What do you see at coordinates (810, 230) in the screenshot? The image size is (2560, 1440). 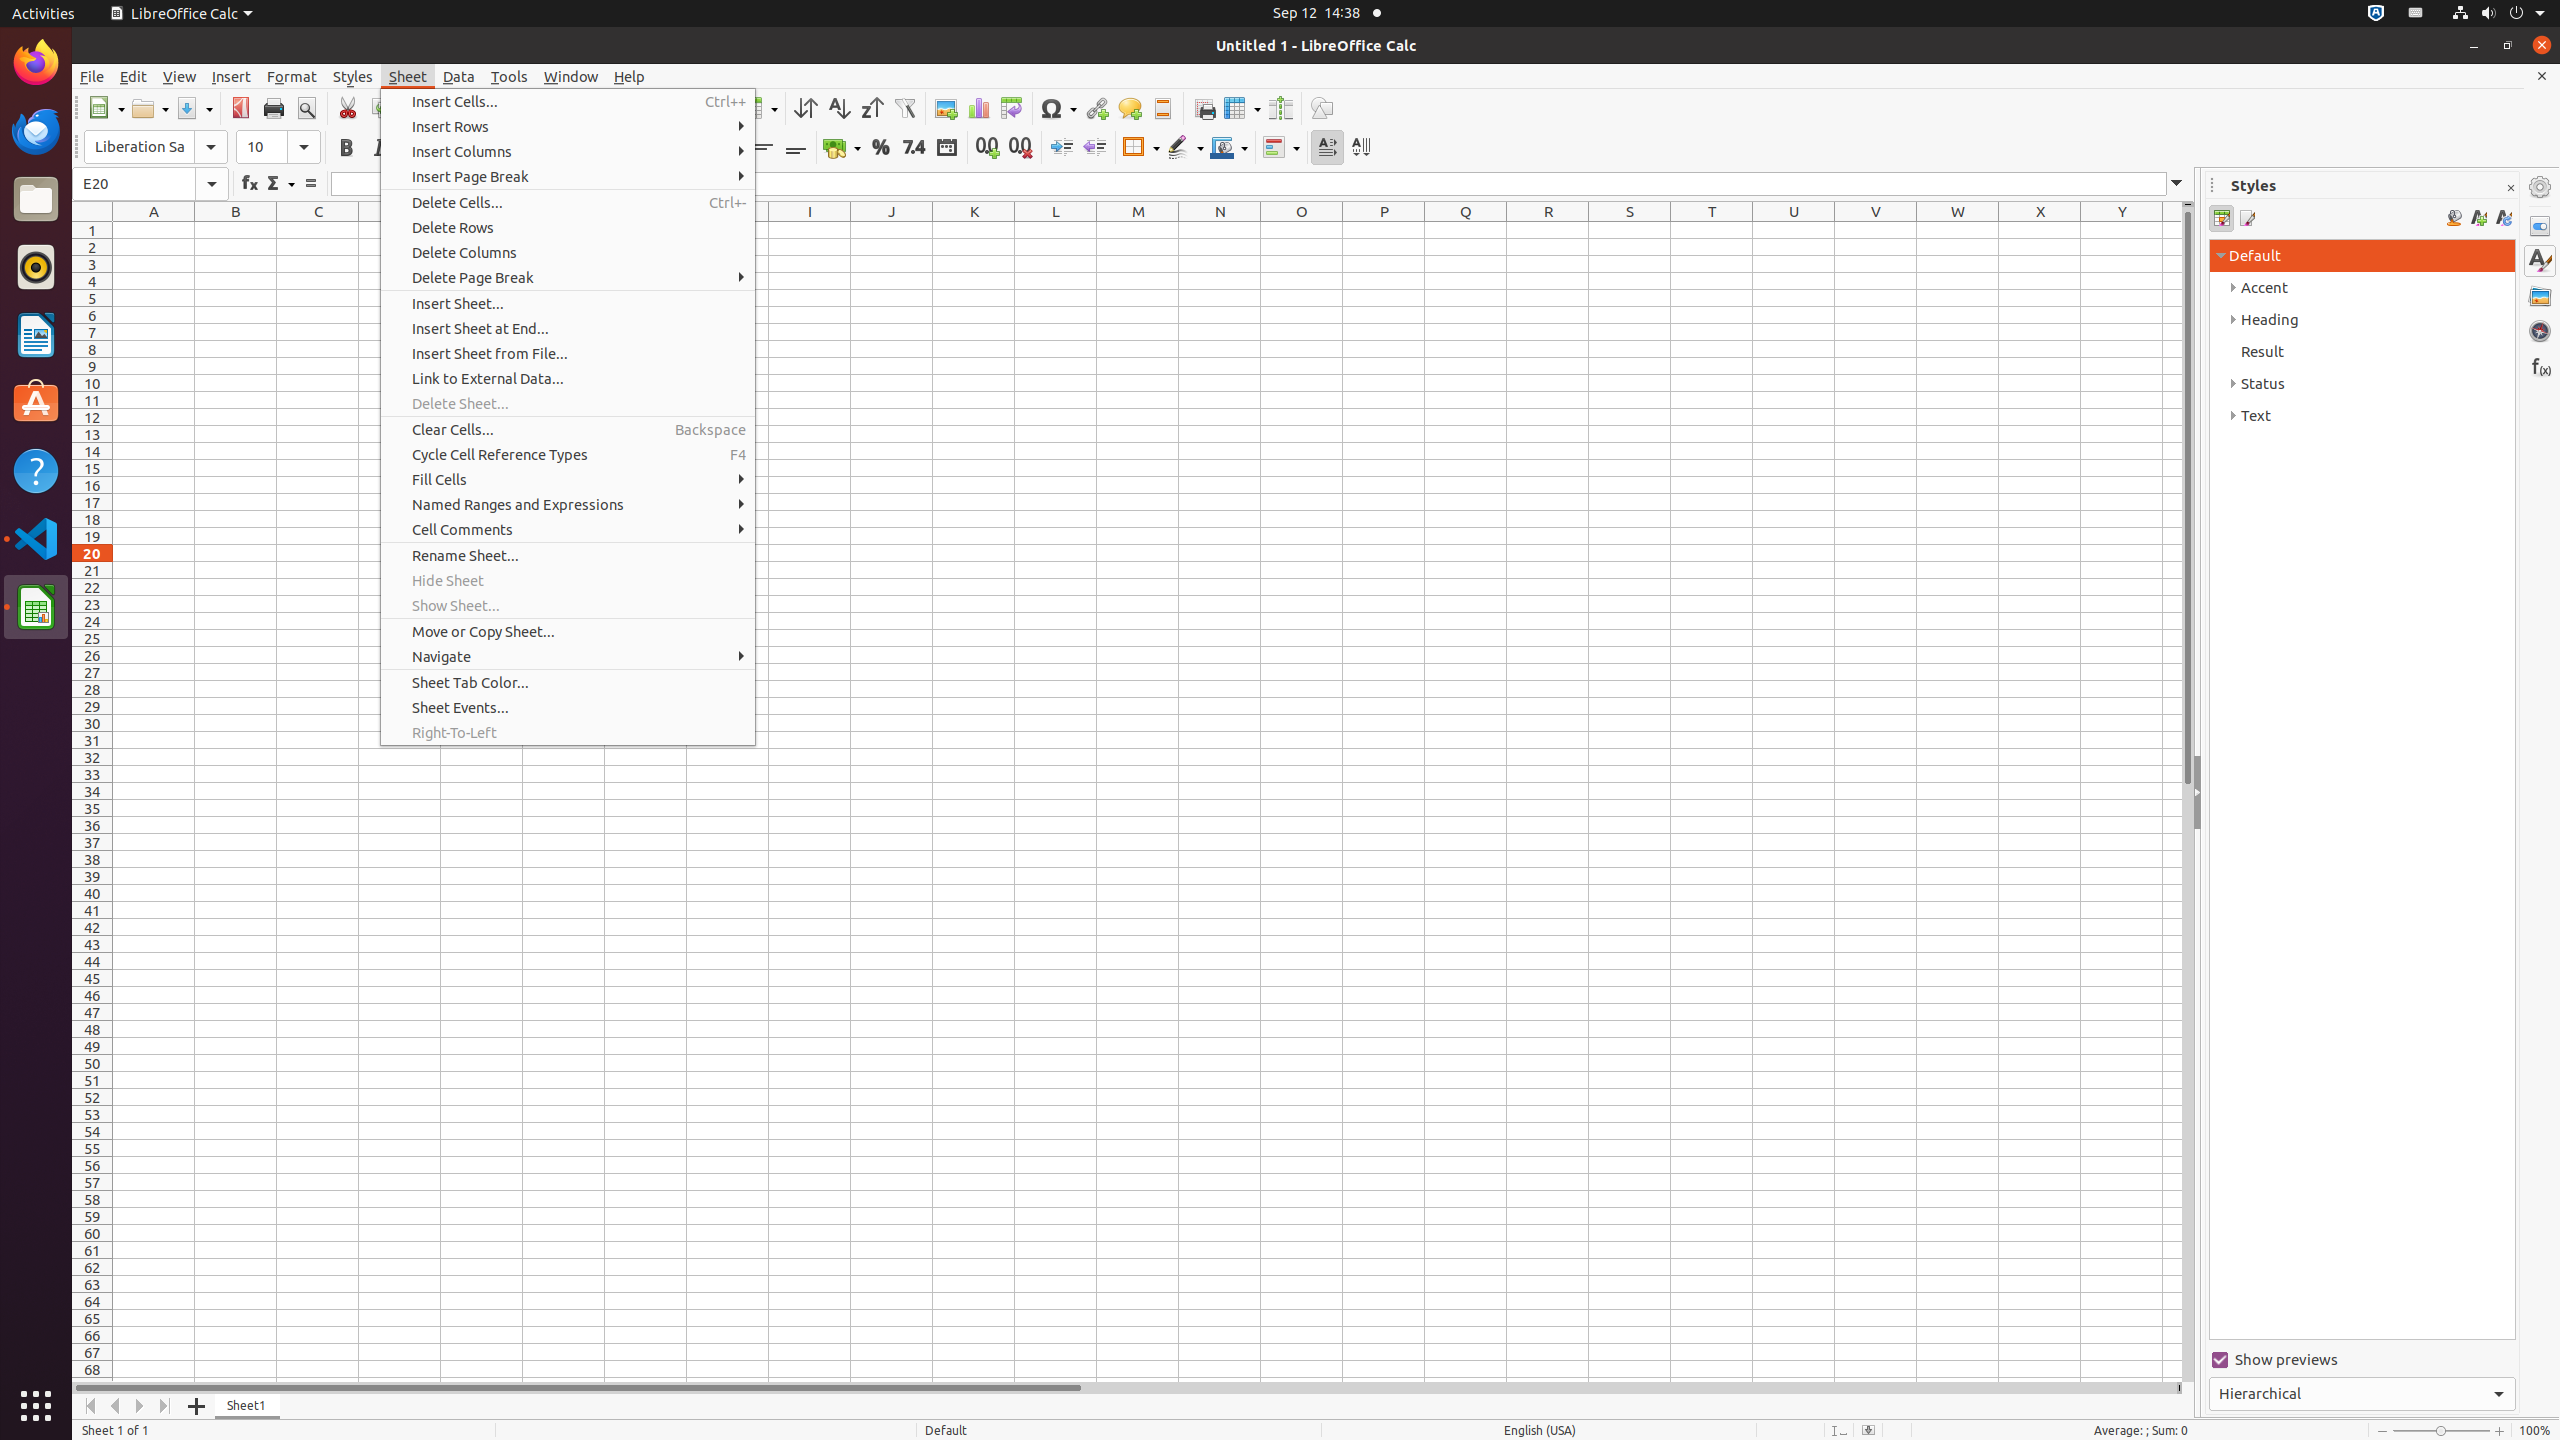 I see `I1` at bounding box center [810, 230].